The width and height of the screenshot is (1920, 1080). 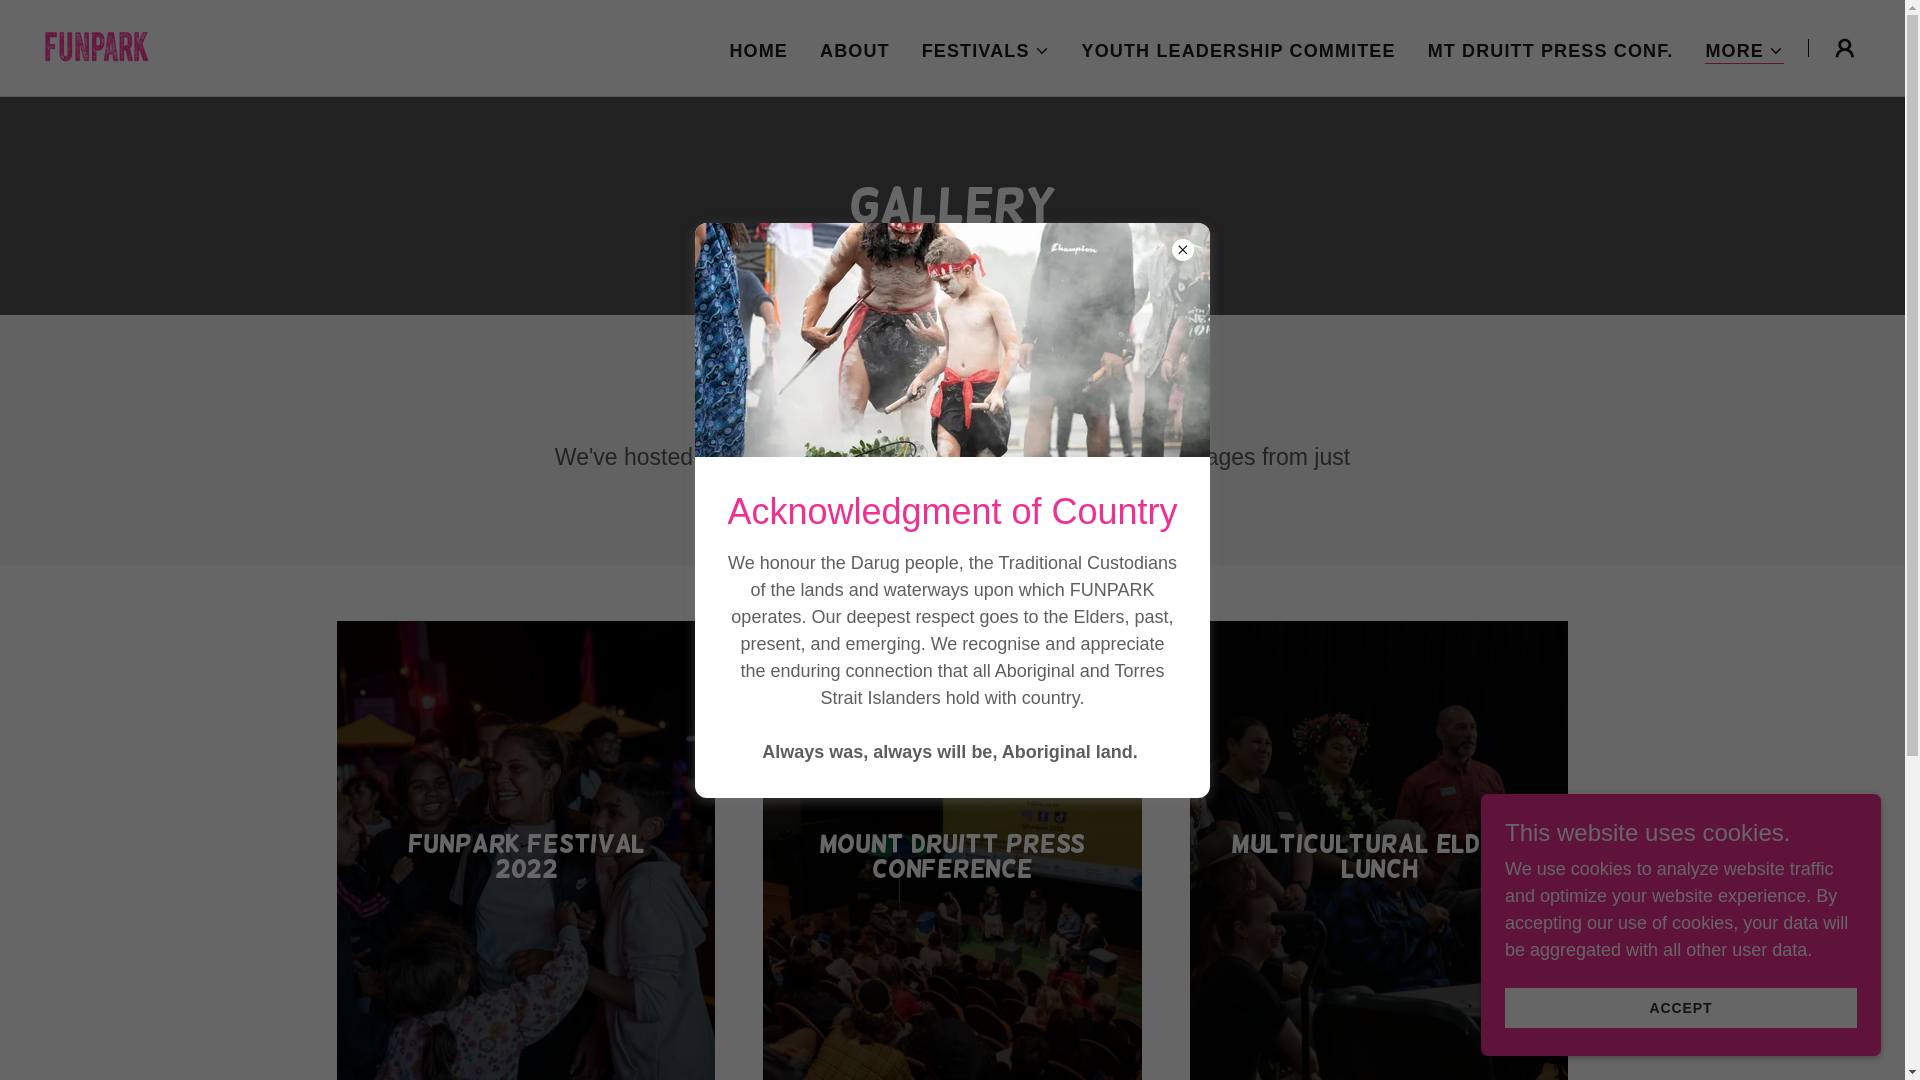 I want to click on MORE, so click(x=1744, y=50).